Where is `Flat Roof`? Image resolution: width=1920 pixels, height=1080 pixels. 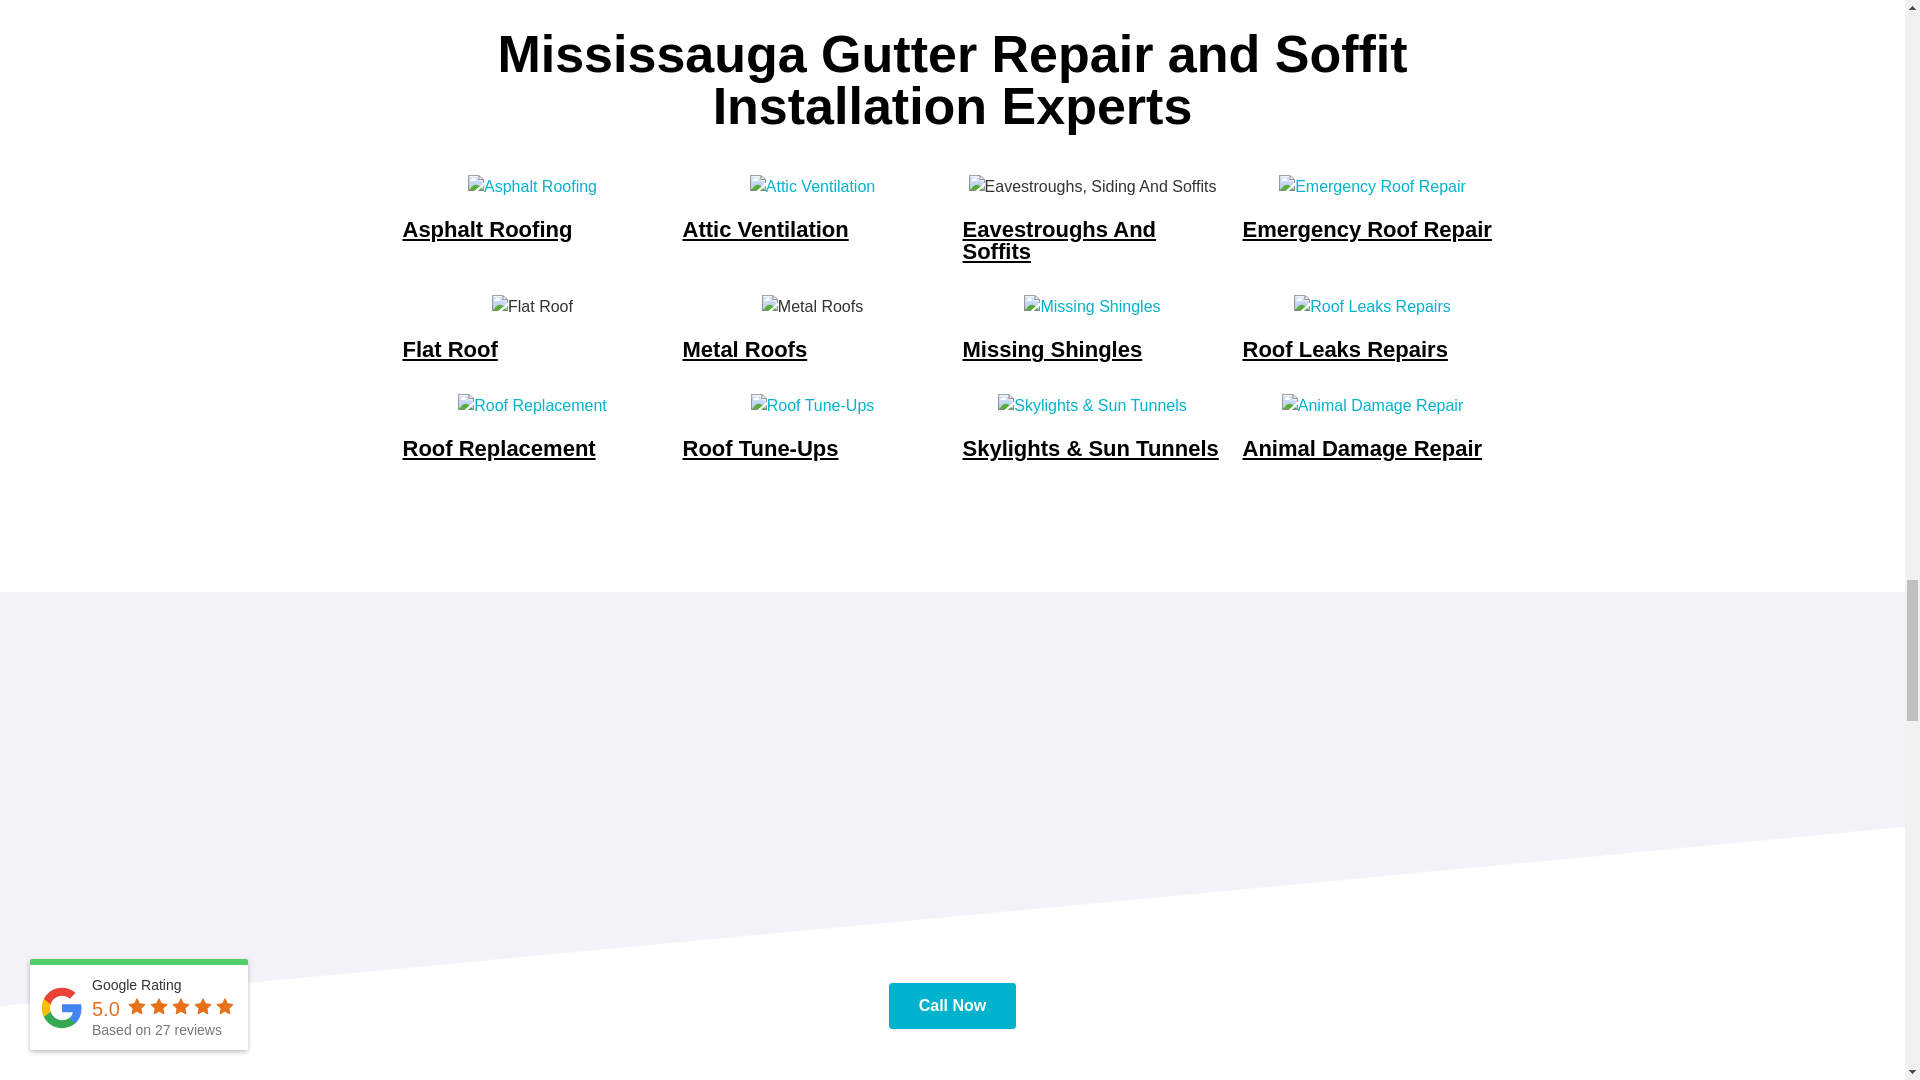 Flat Roof is located at coordinates (532, 306).